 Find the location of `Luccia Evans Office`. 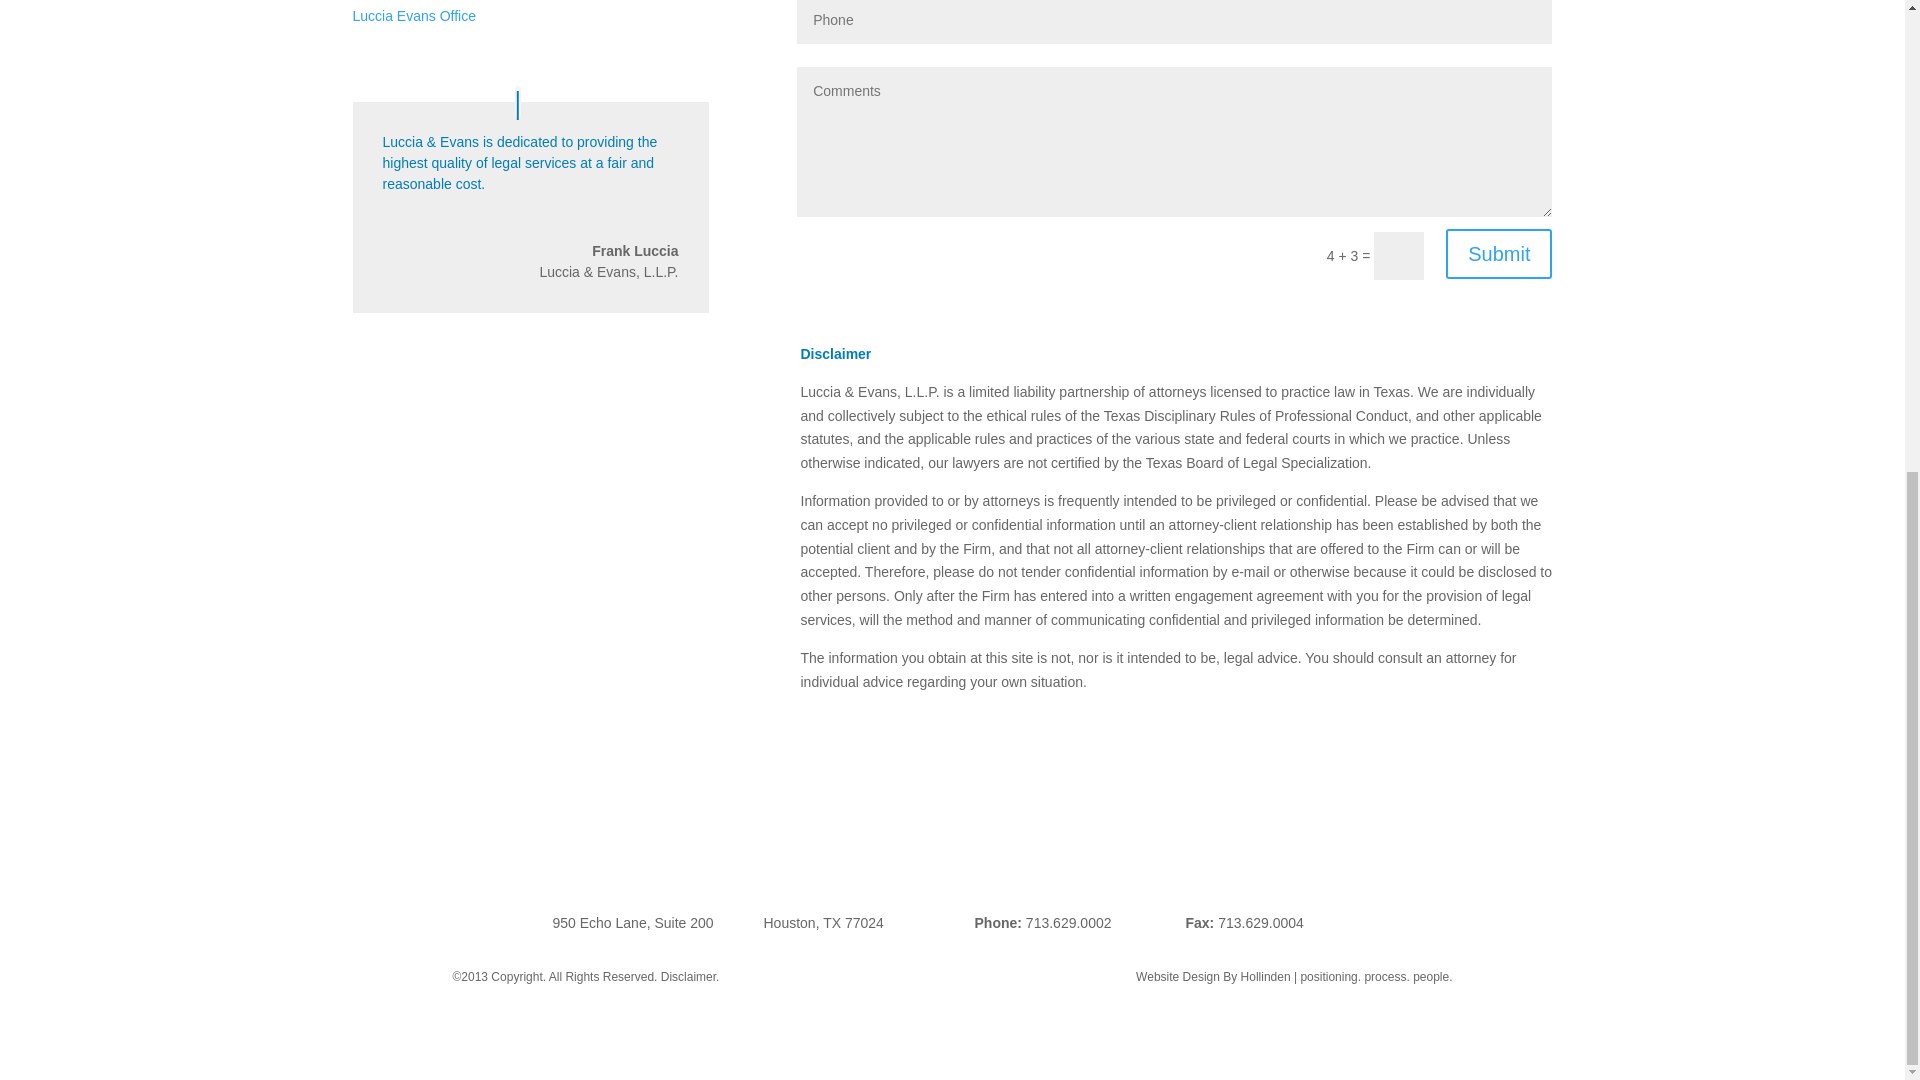

Luccia Evans Office is located at coordinates (412, 15).